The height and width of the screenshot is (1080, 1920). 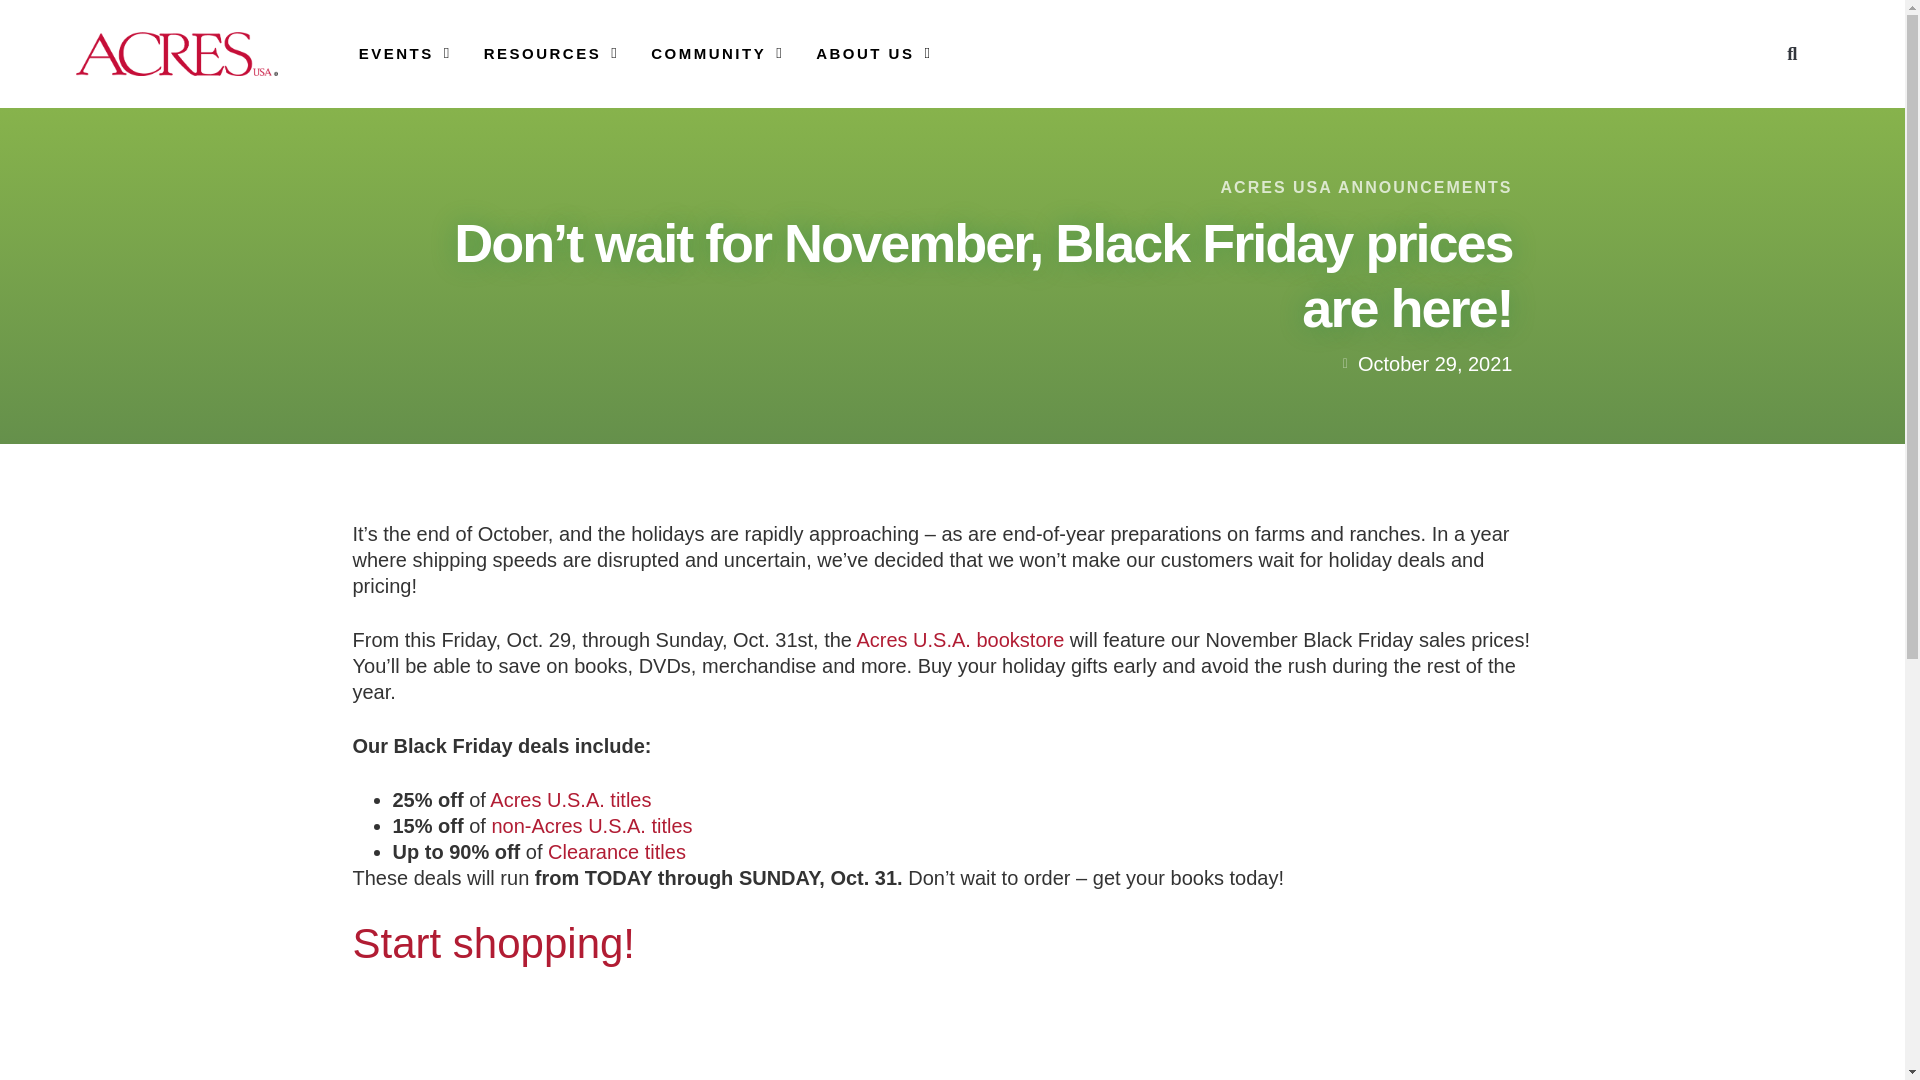 What do you see at coordinates (405, 53) in the screenshot?
I see `EVENTS` at bounding box center [405, 53].